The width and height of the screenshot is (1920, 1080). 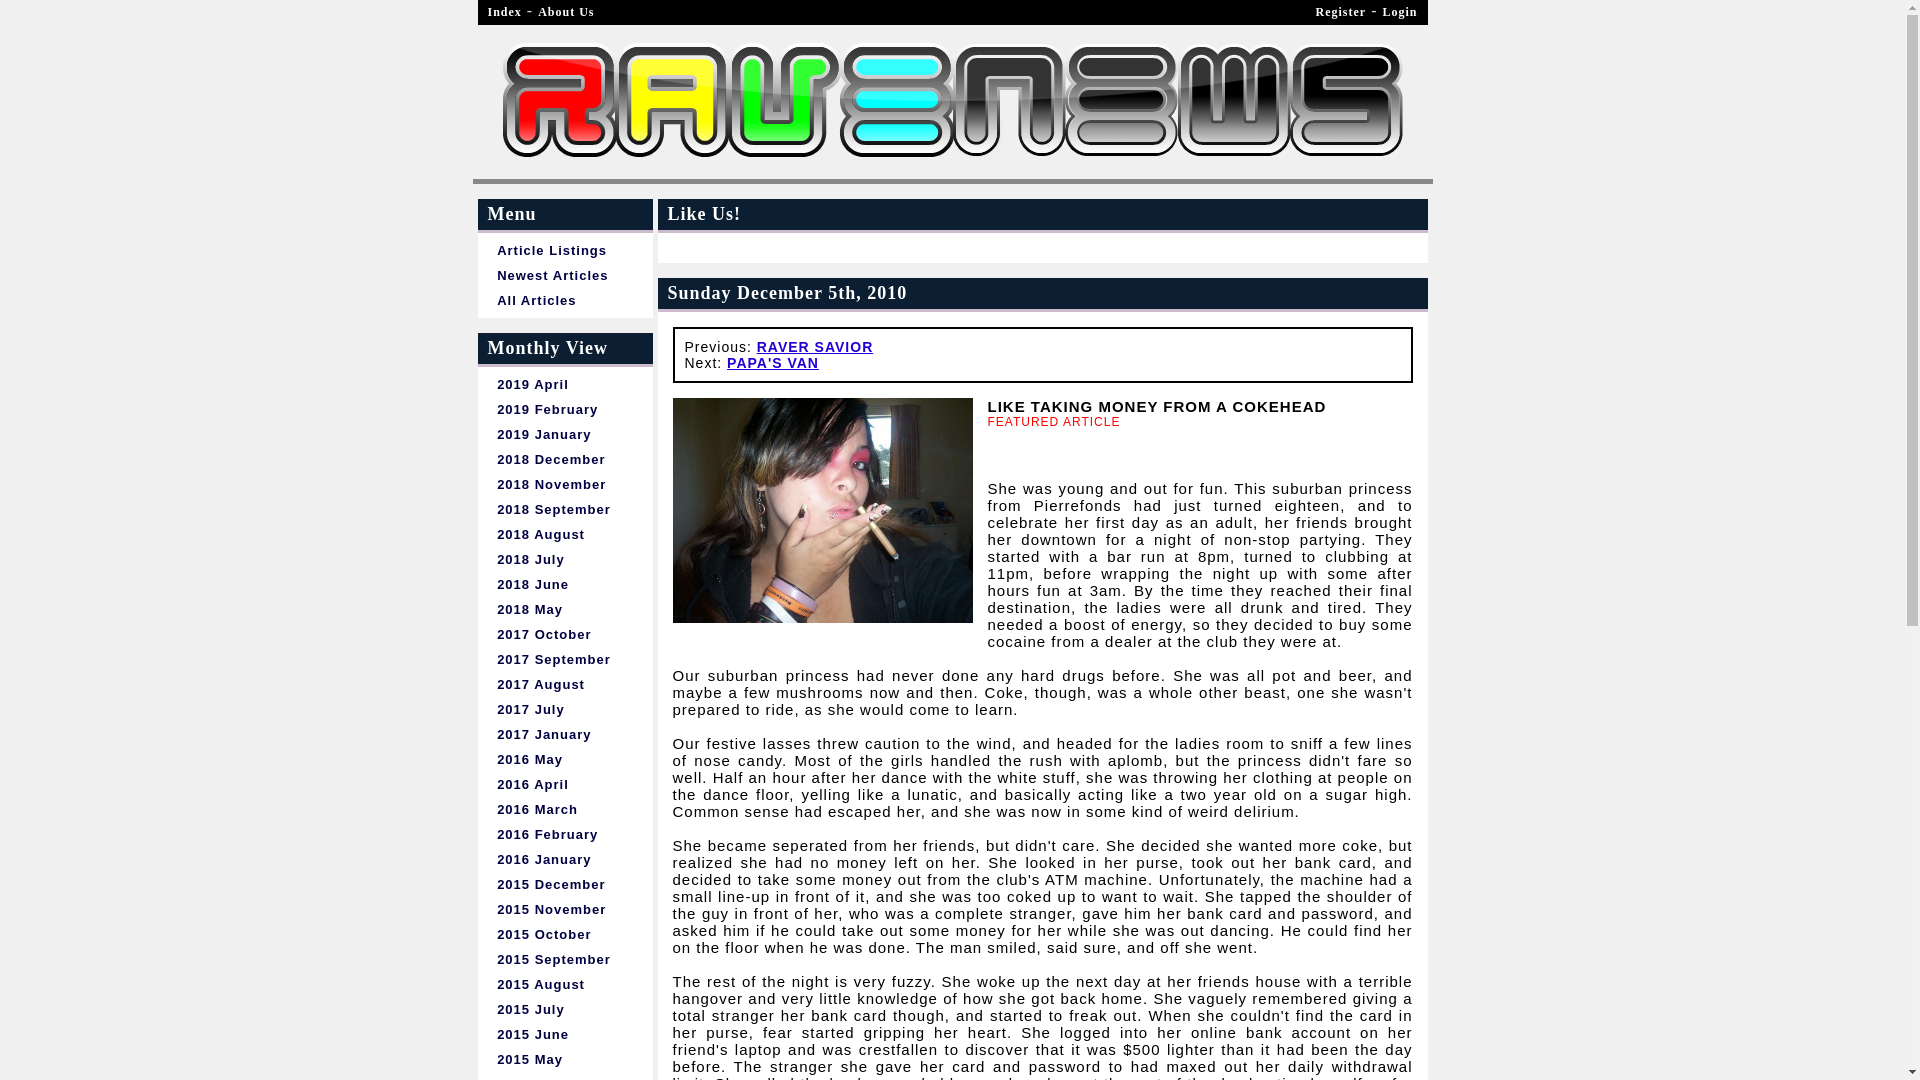 What do you see at coordinates (565, 484) in the screenshot?
I see `2018 November` at bounding box center [565, 484].